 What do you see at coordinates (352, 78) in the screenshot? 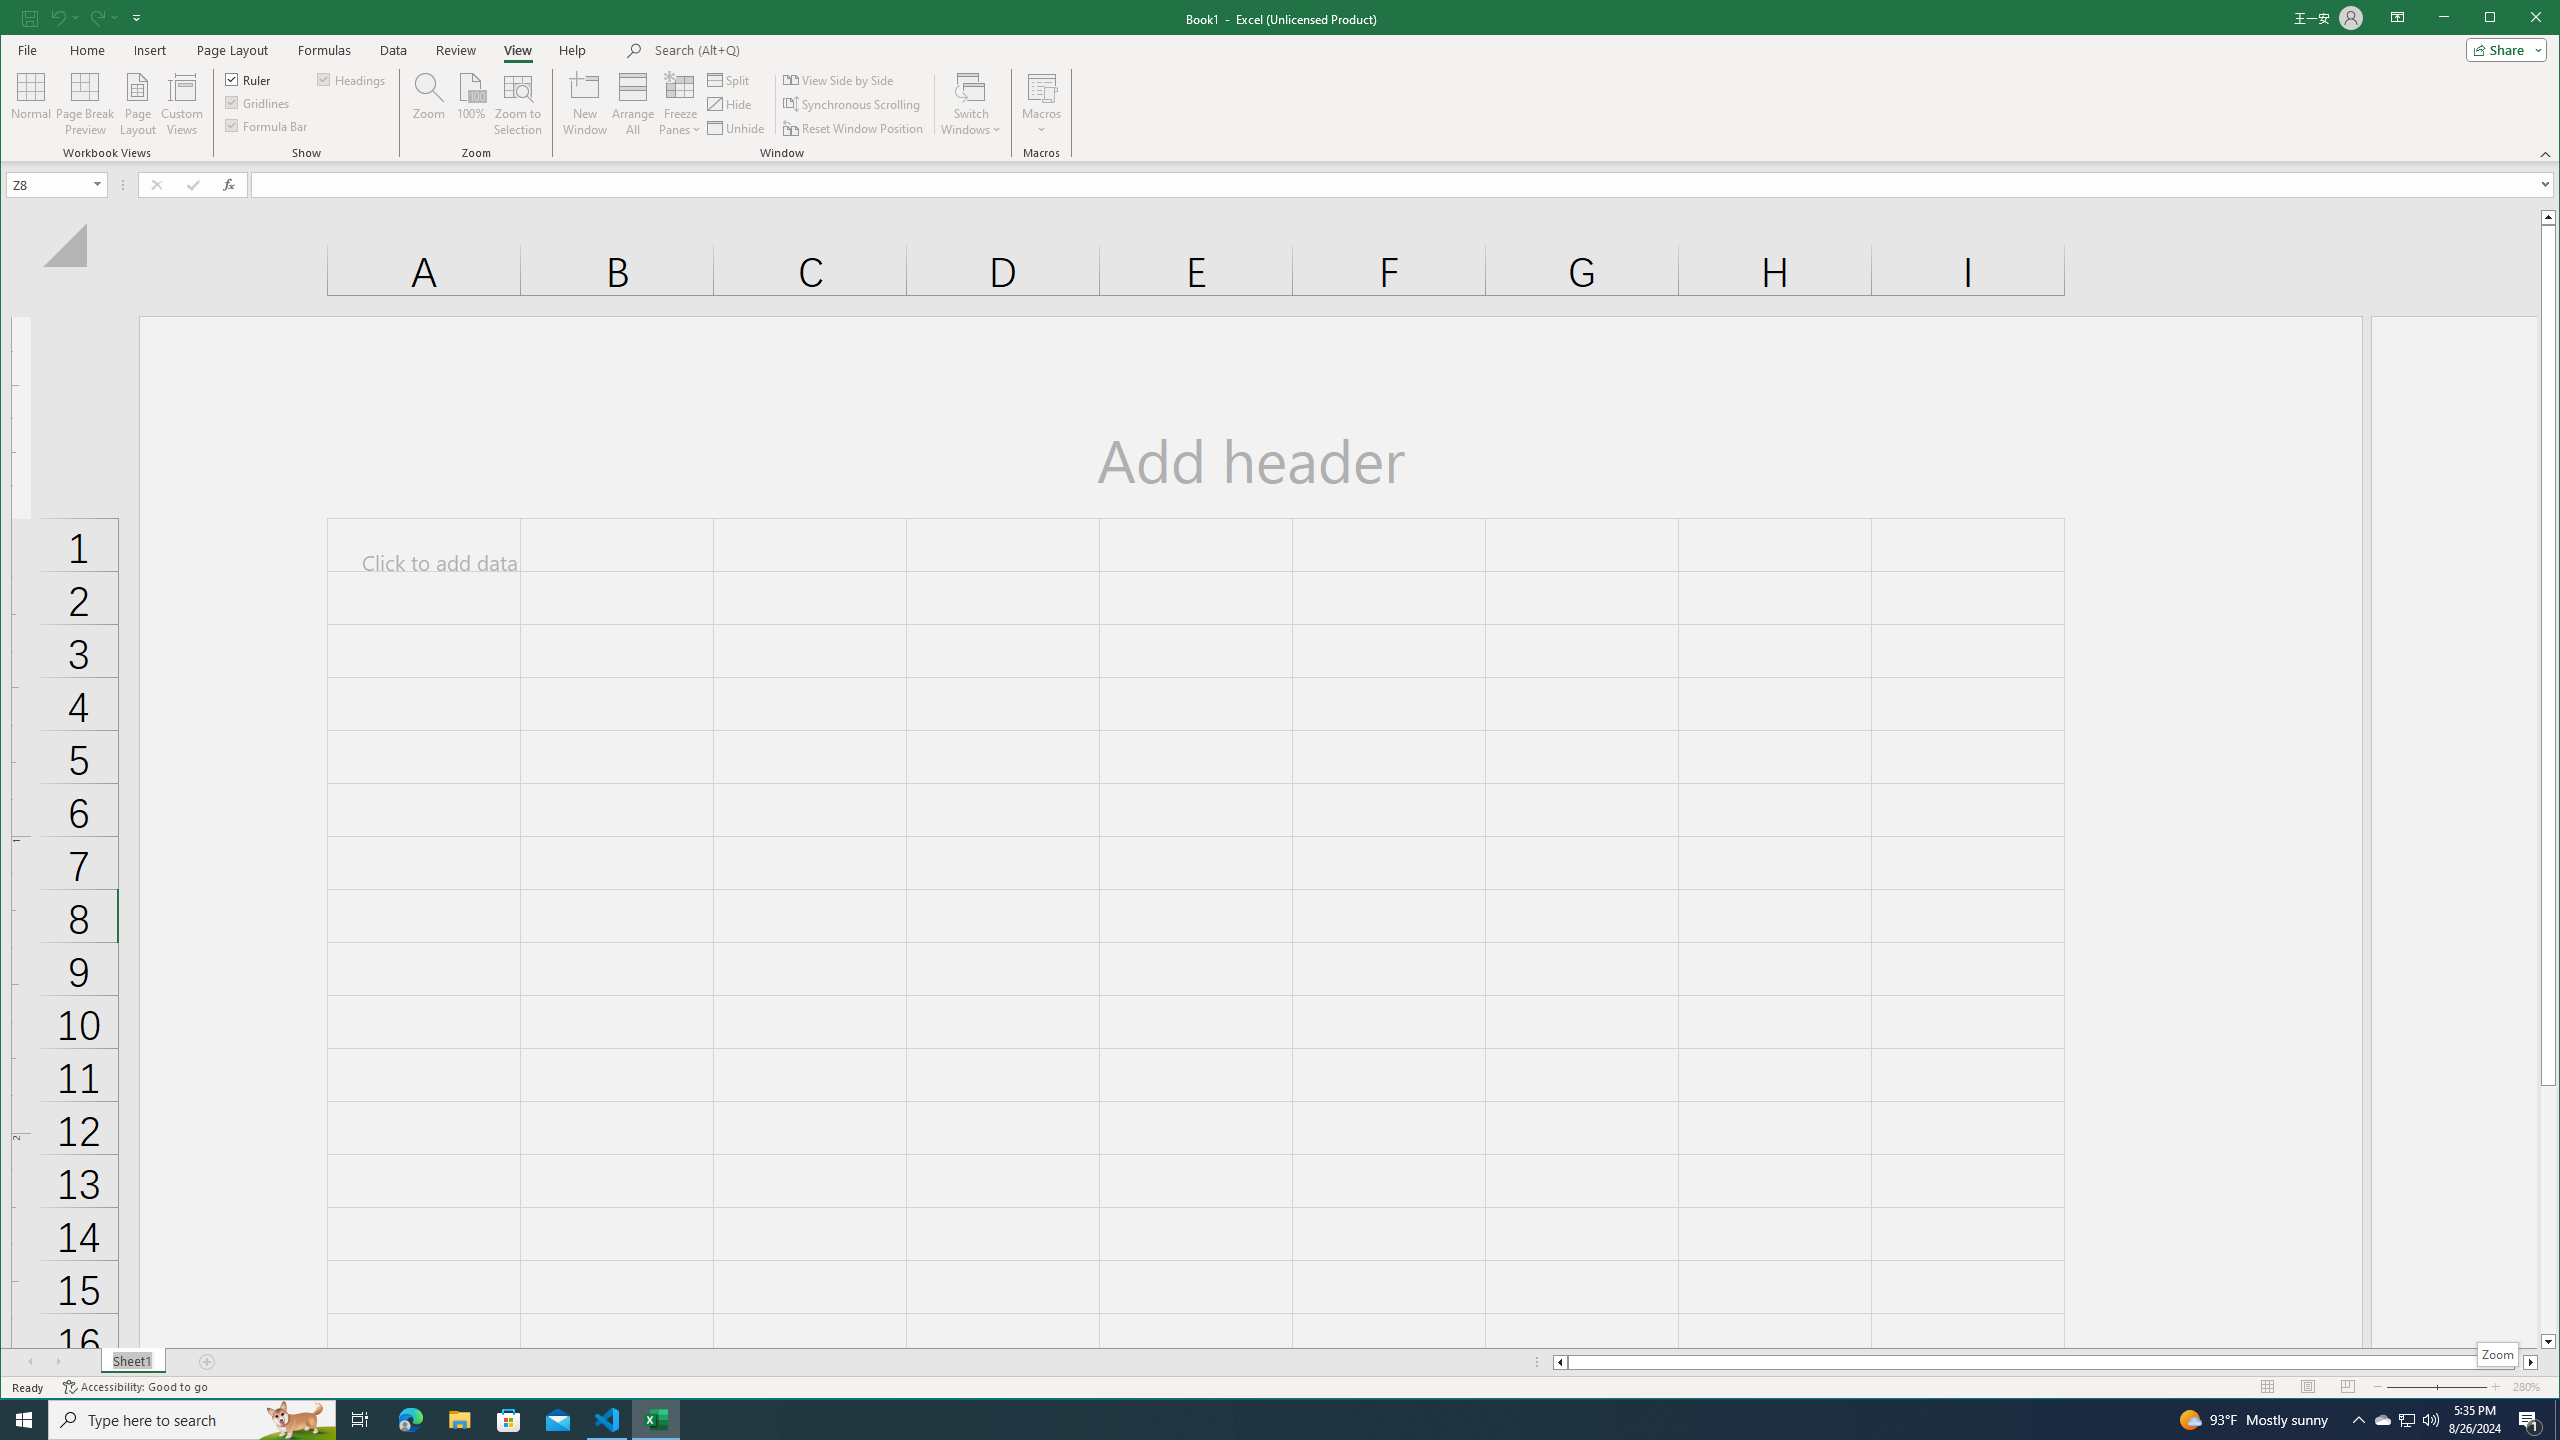
I see `Headings` at bounding box center [352, 78].